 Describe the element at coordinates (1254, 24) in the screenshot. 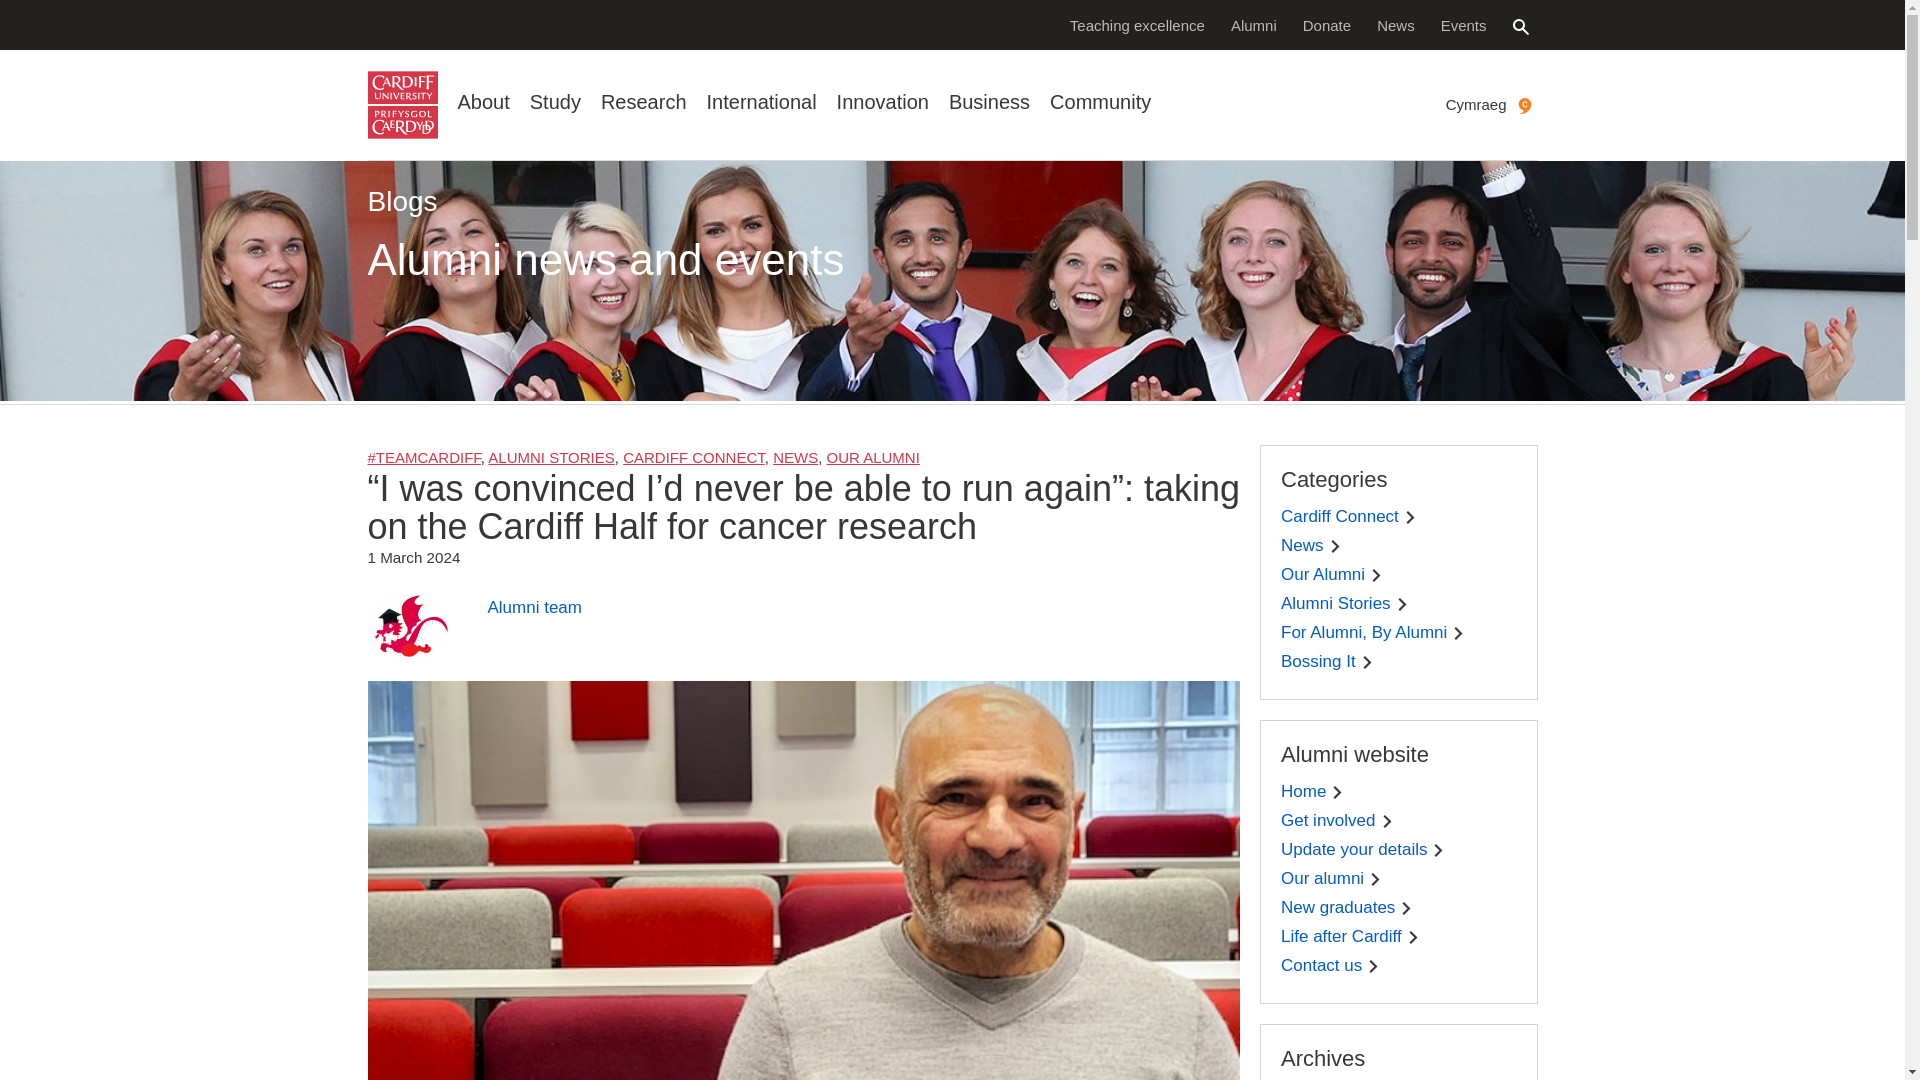

I see `Alumni` at that location.